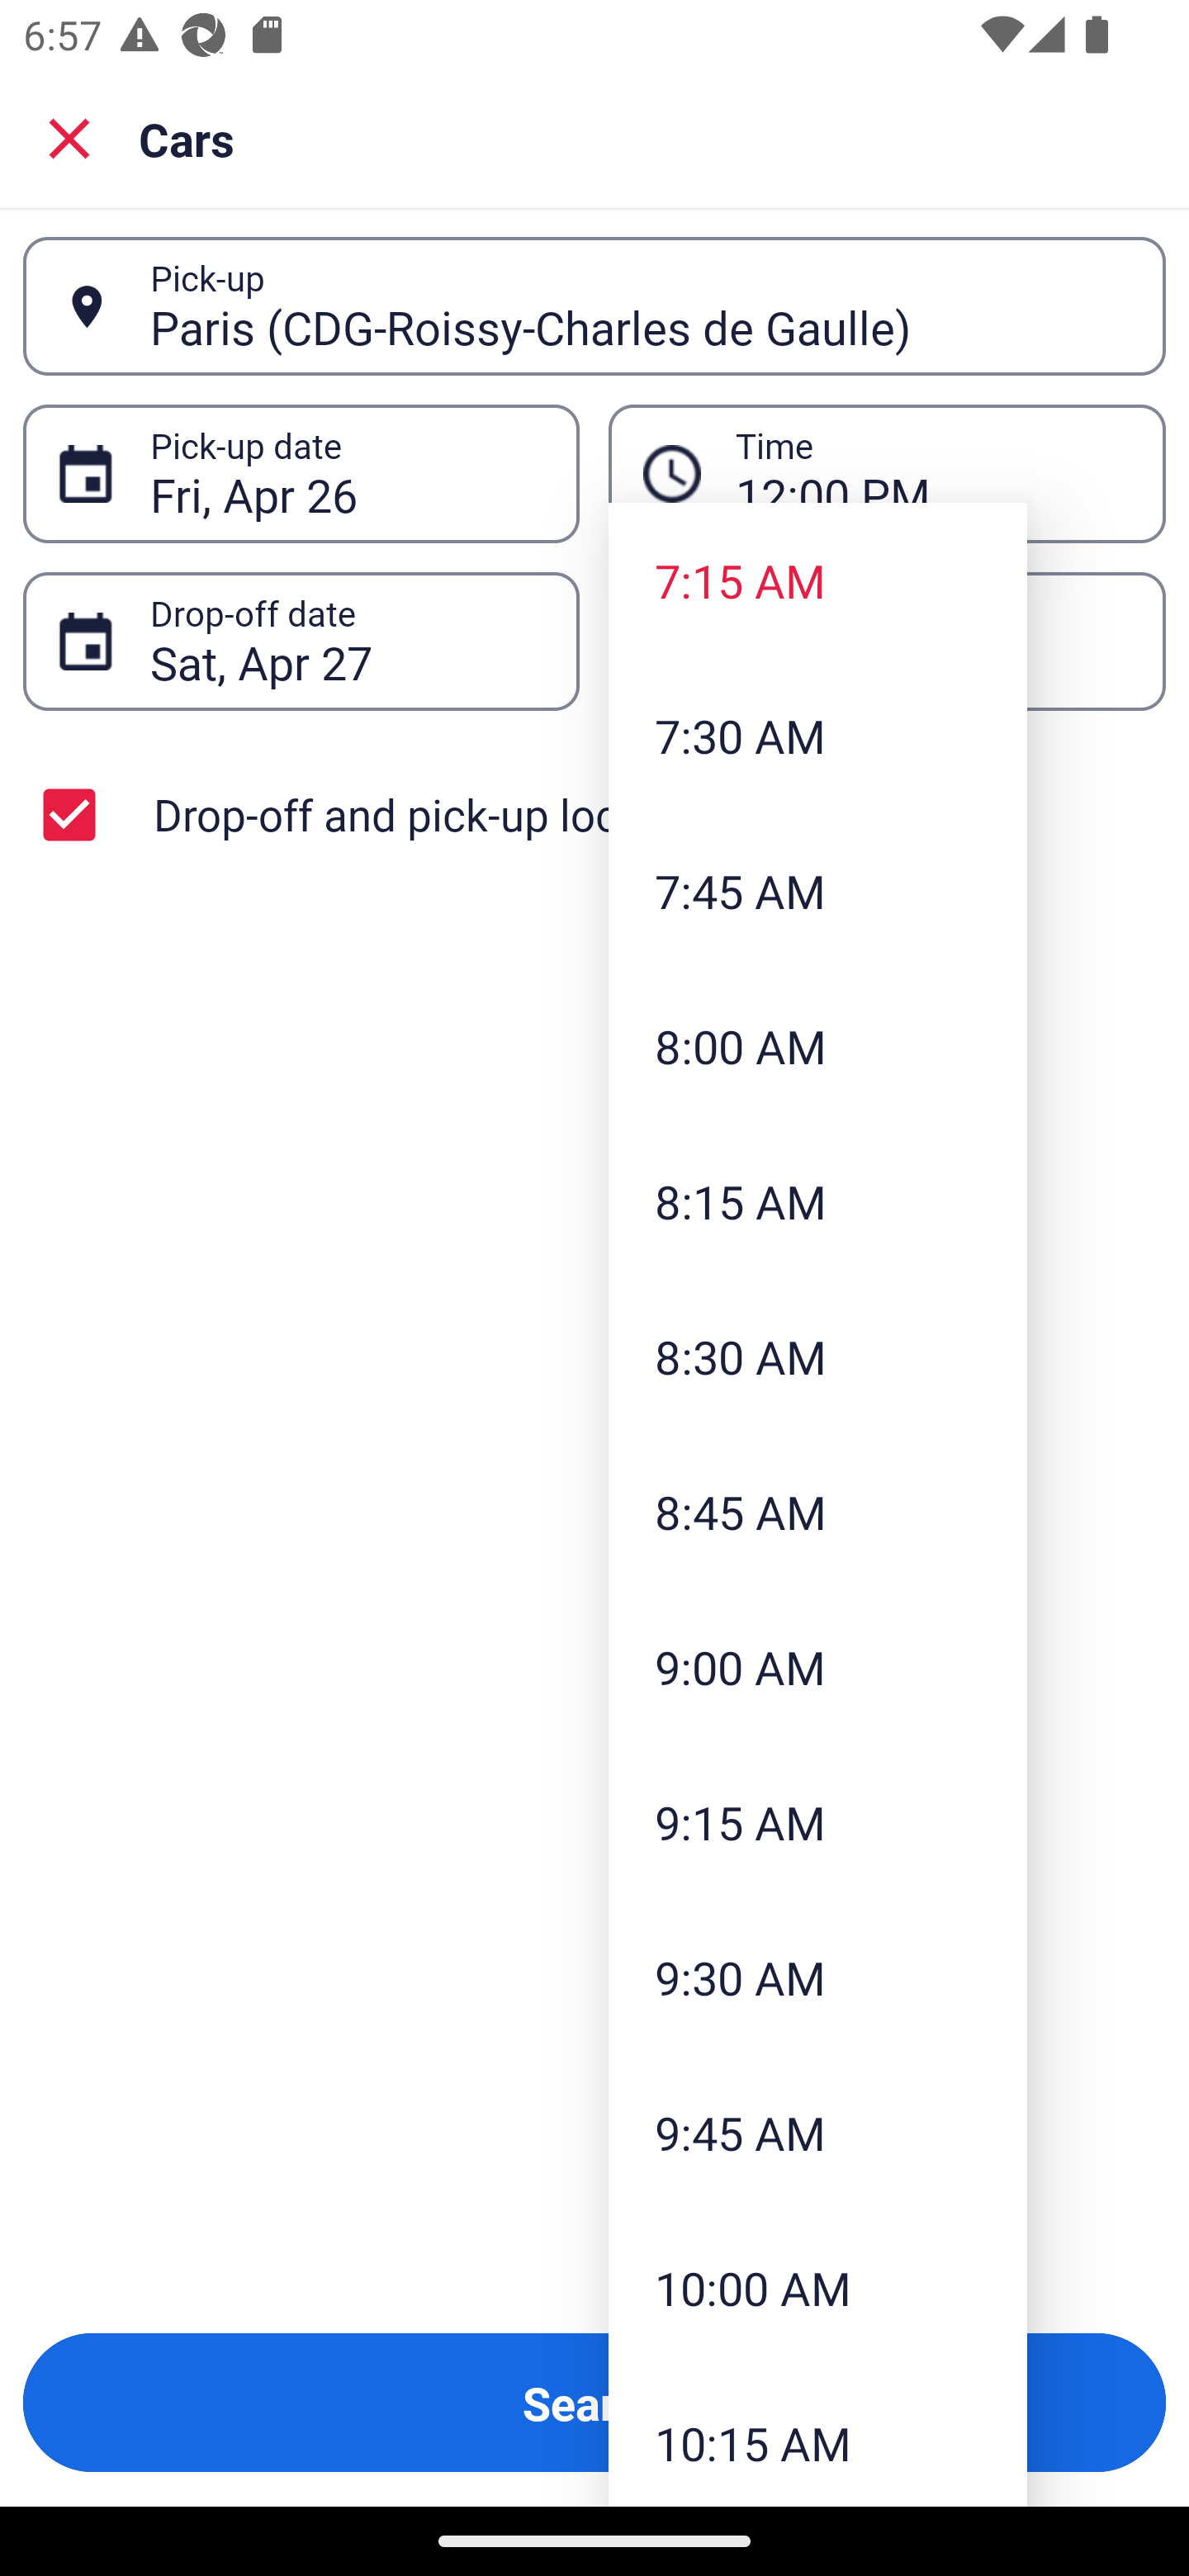  What do you see at coordinates (817, 891) in the screenshot?
I see `7:45 AM` at bounding box center [817, 891].